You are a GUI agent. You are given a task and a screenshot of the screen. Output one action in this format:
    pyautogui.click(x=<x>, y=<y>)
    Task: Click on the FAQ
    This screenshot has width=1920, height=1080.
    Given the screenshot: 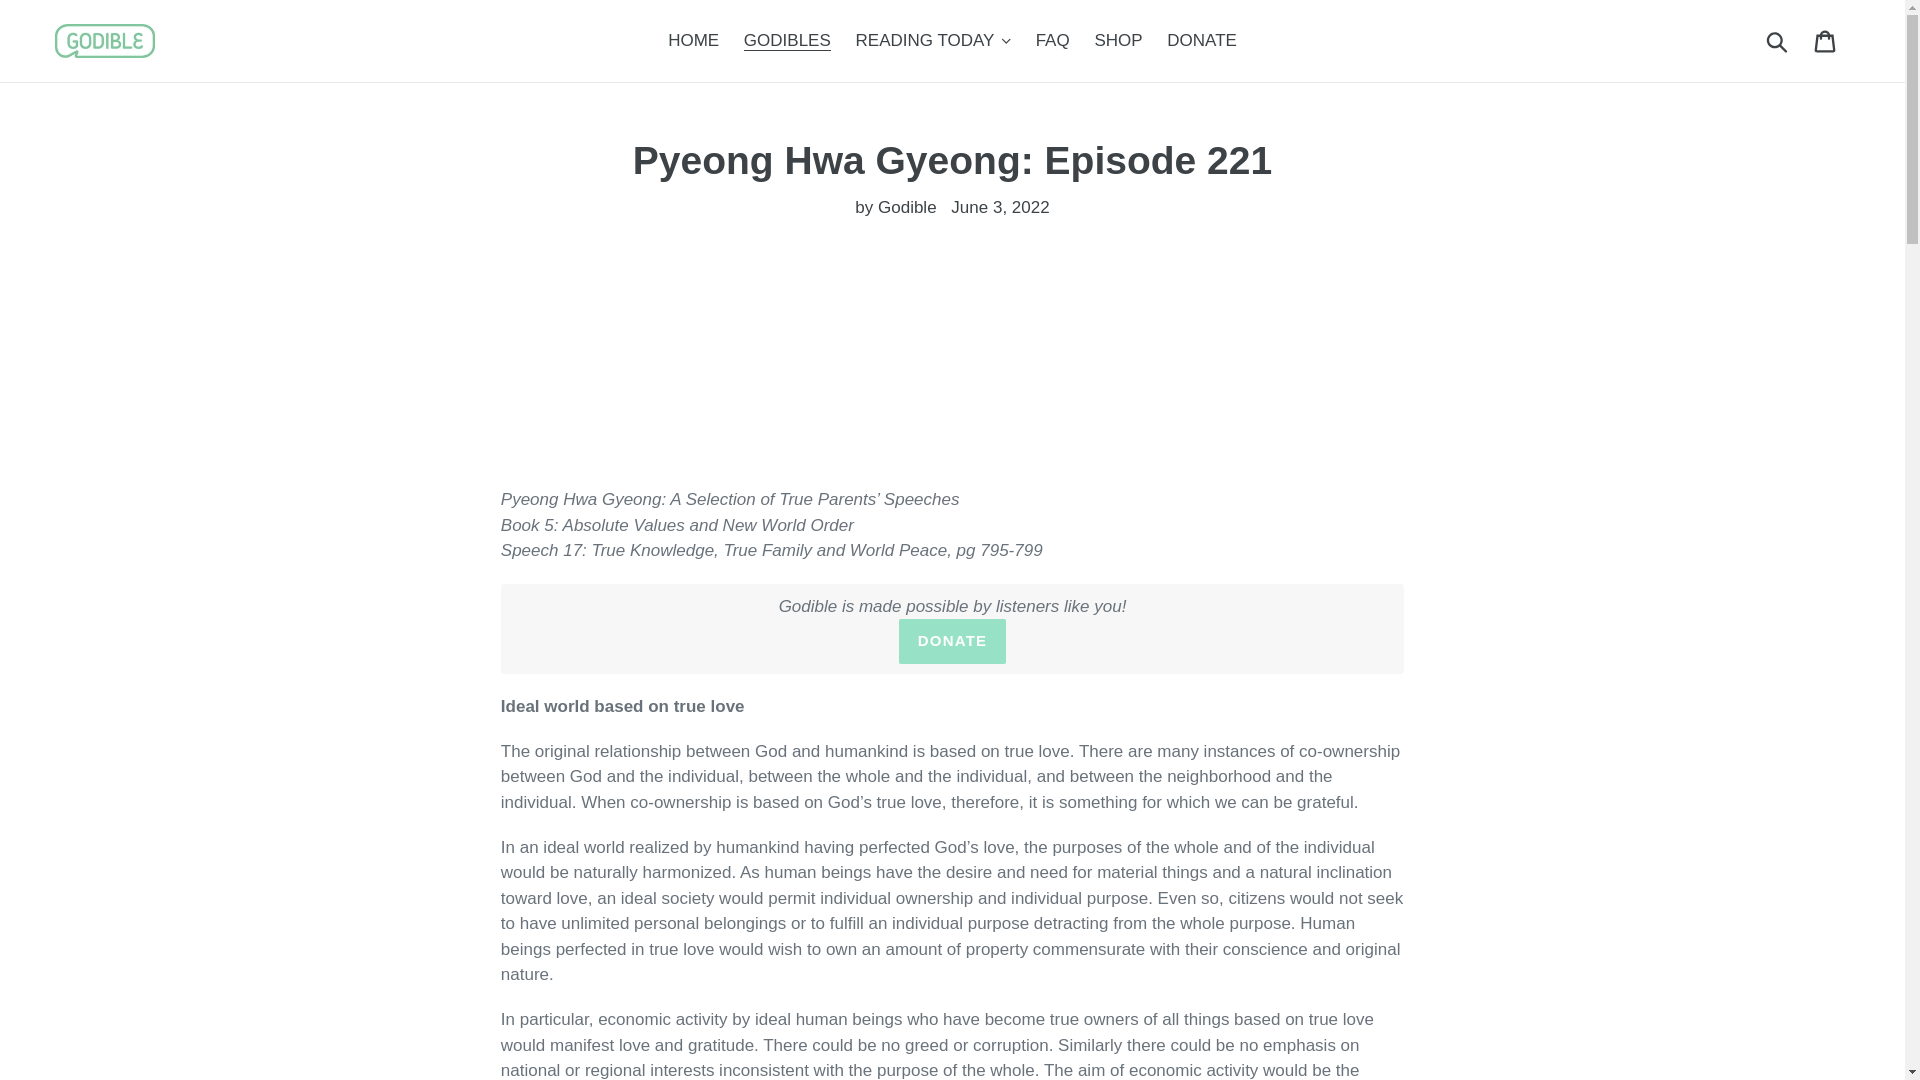 What is the action you would take?
    pyautogui.click(x=1052, y=40)
    